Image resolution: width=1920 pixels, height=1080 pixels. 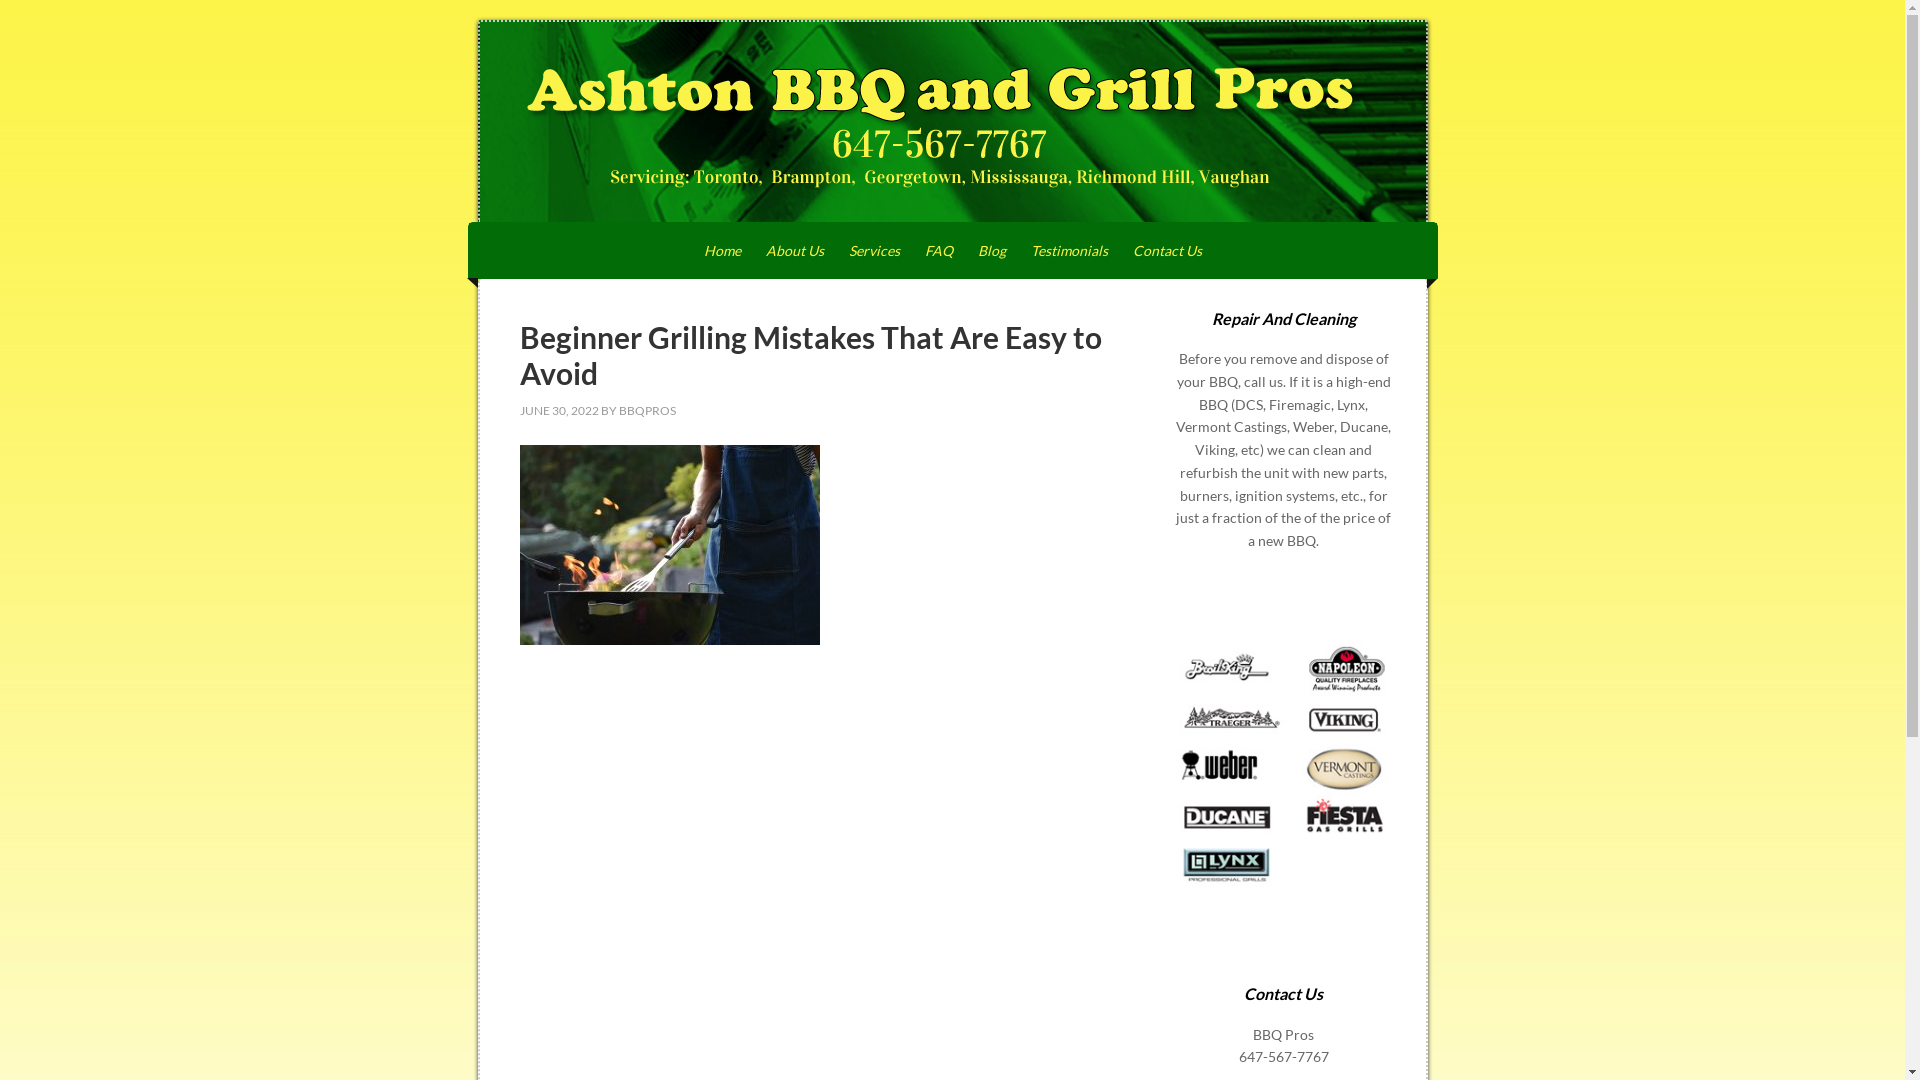 What do you see at coordinates (991, 250) in the screenshot?
I see `Blog` at bounding box center [991, 250].